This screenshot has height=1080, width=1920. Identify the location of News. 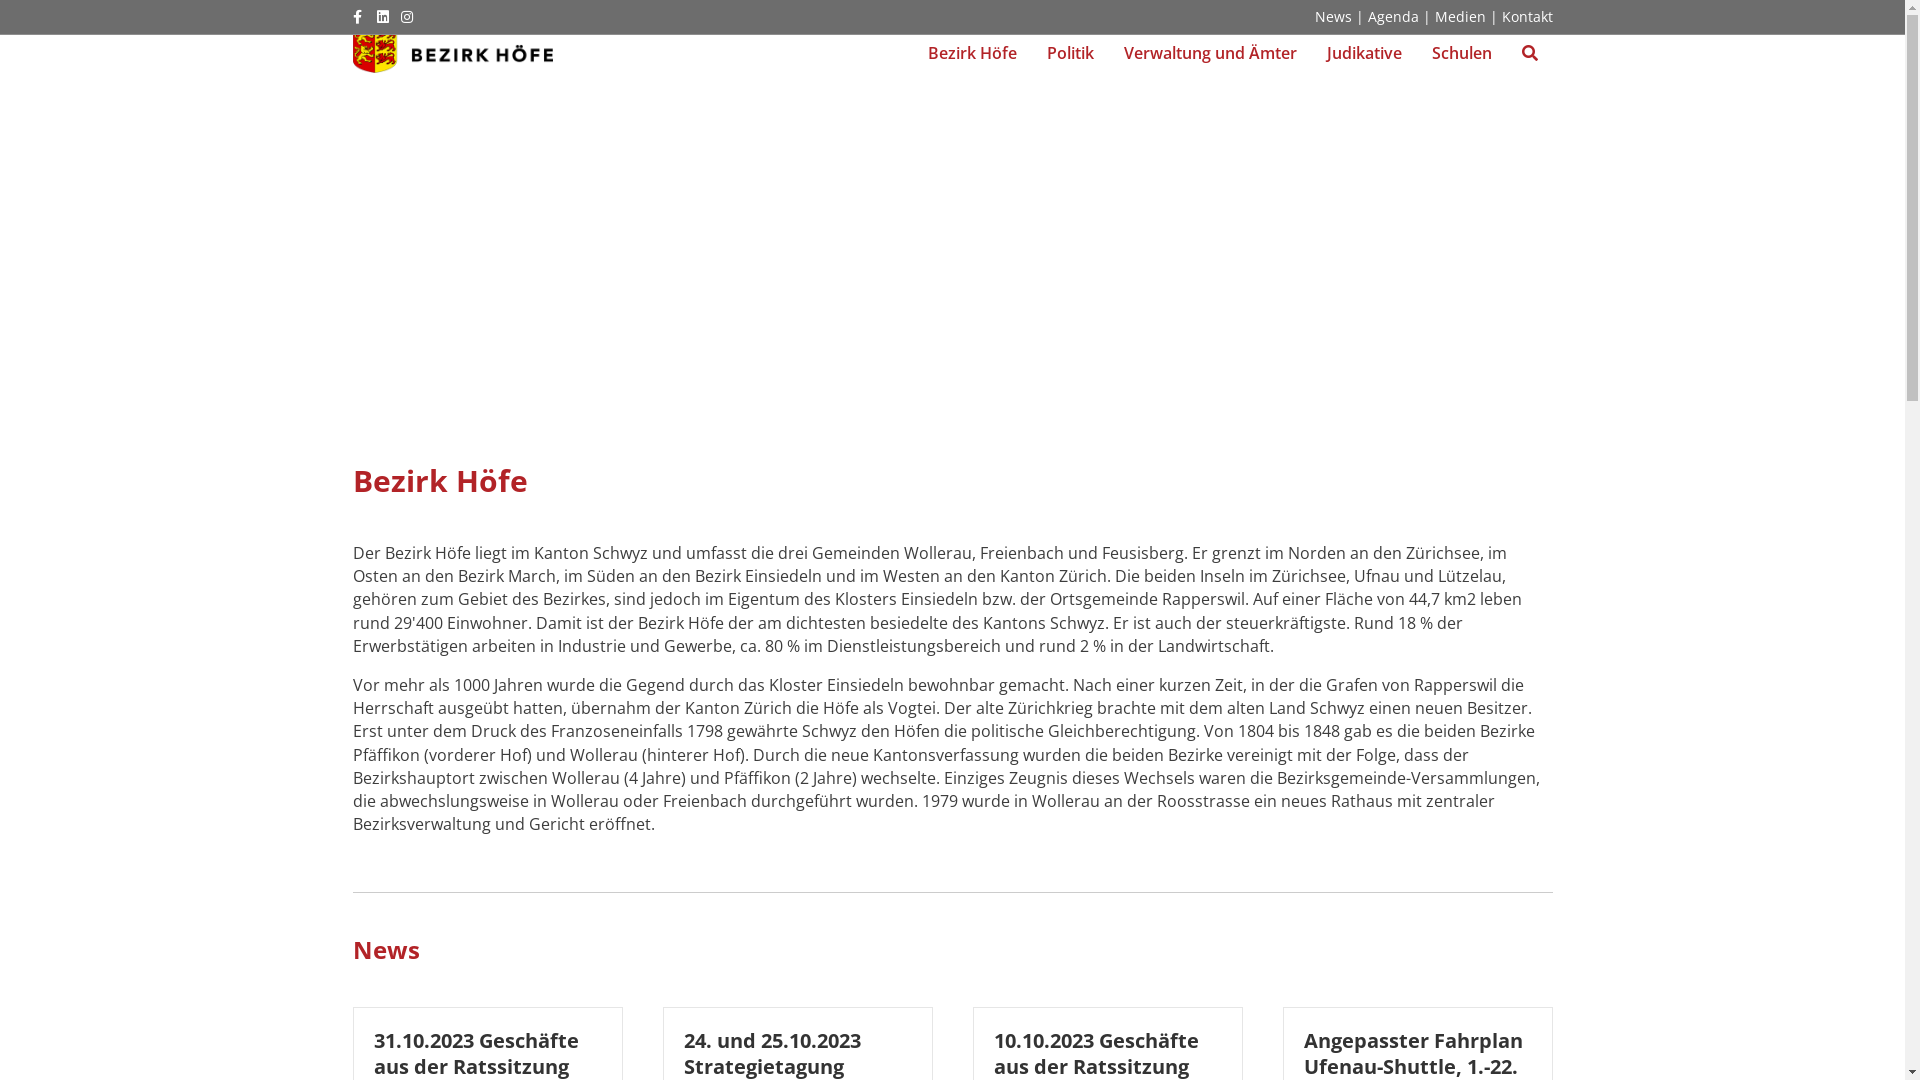
(1332, 16).